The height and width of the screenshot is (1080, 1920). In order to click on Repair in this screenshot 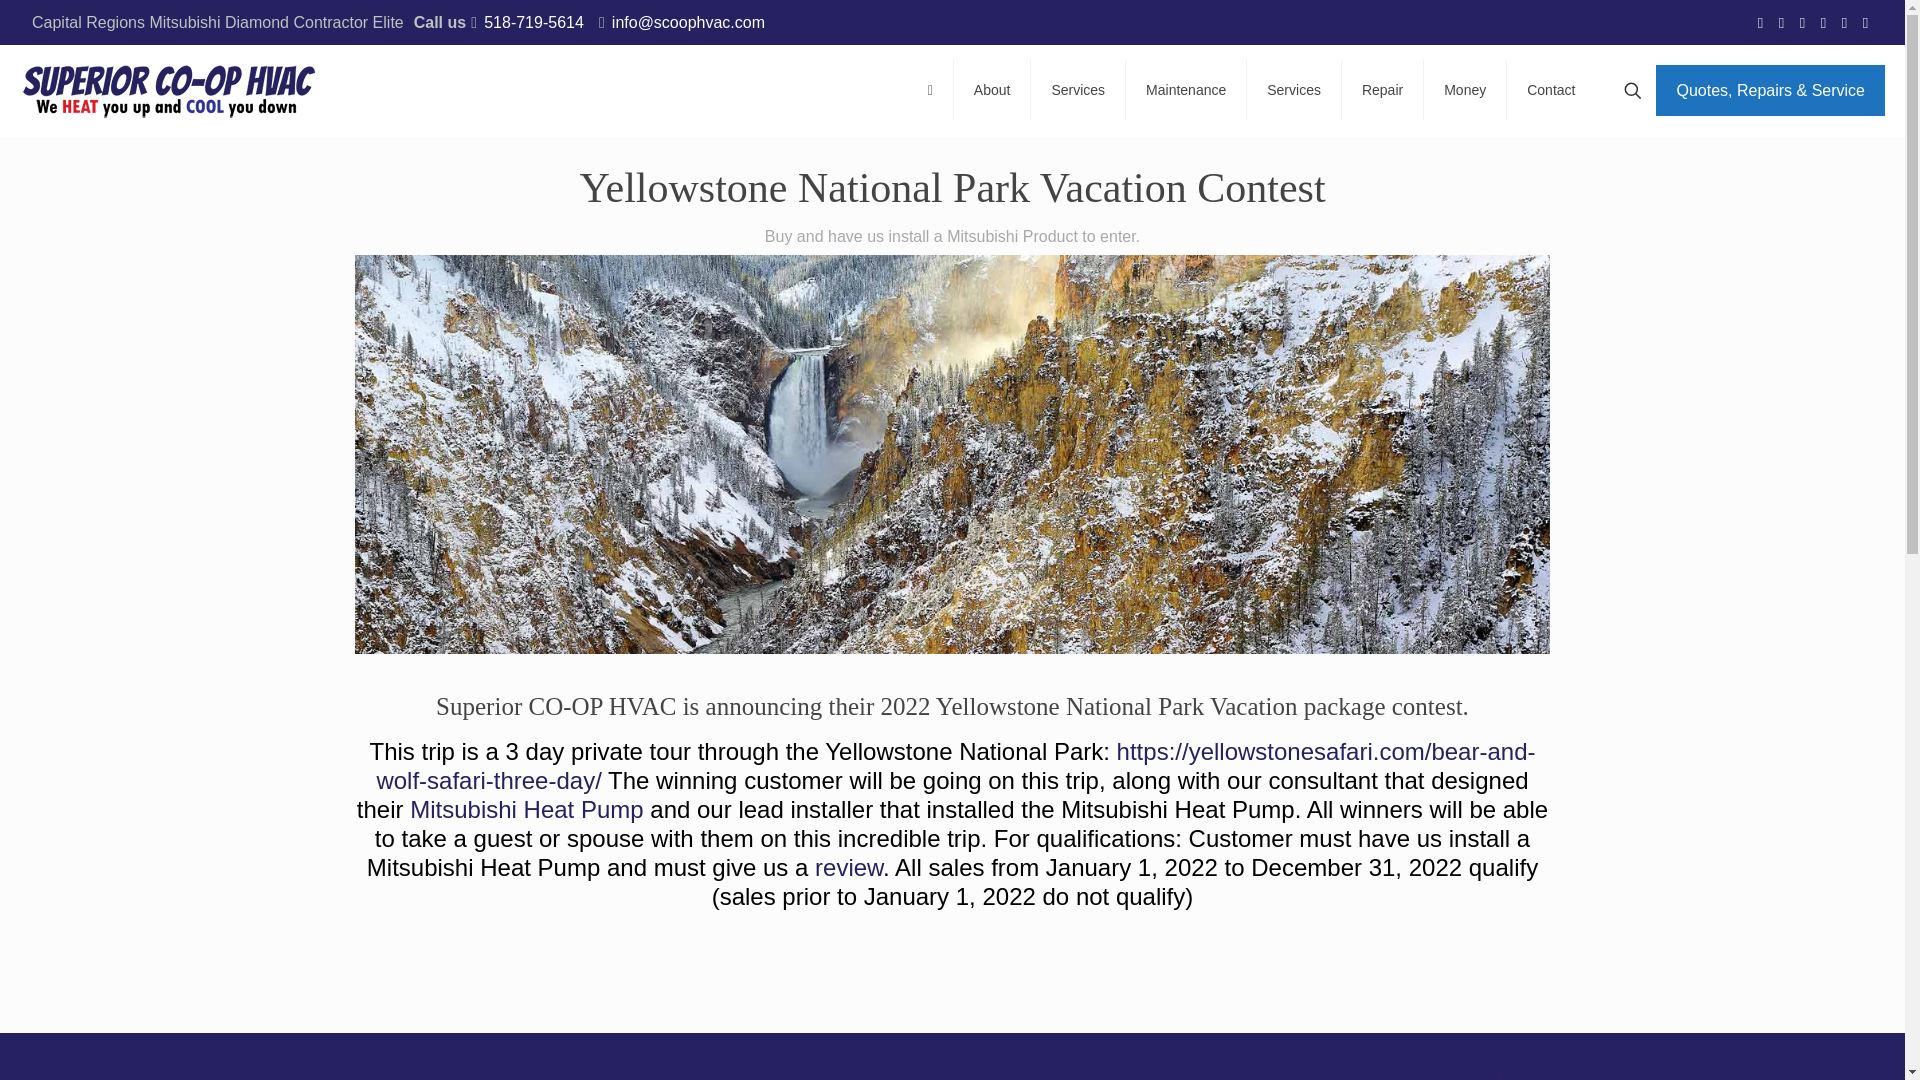, I will do `click(1383, 90)`.